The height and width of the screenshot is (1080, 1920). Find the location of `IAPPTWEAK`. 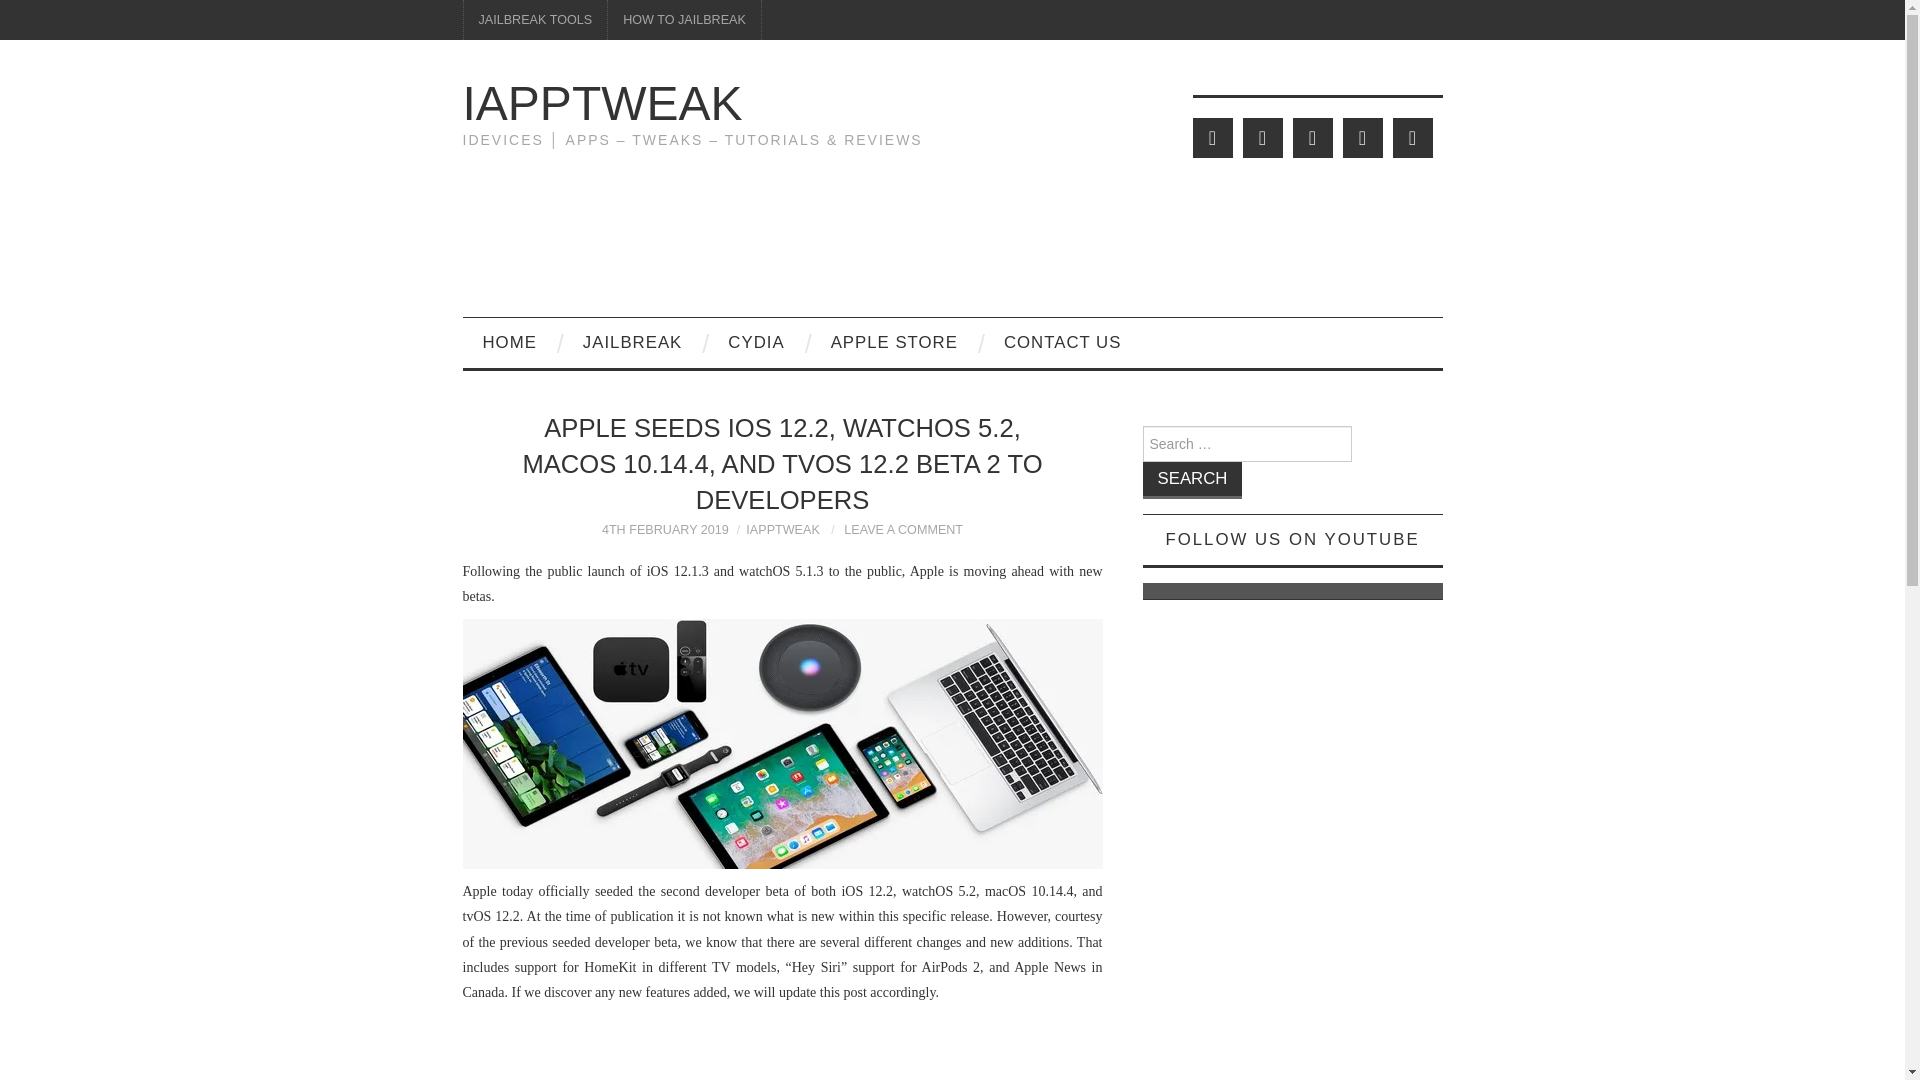

IAPPTWEAK is located at coordinates (782, 529).